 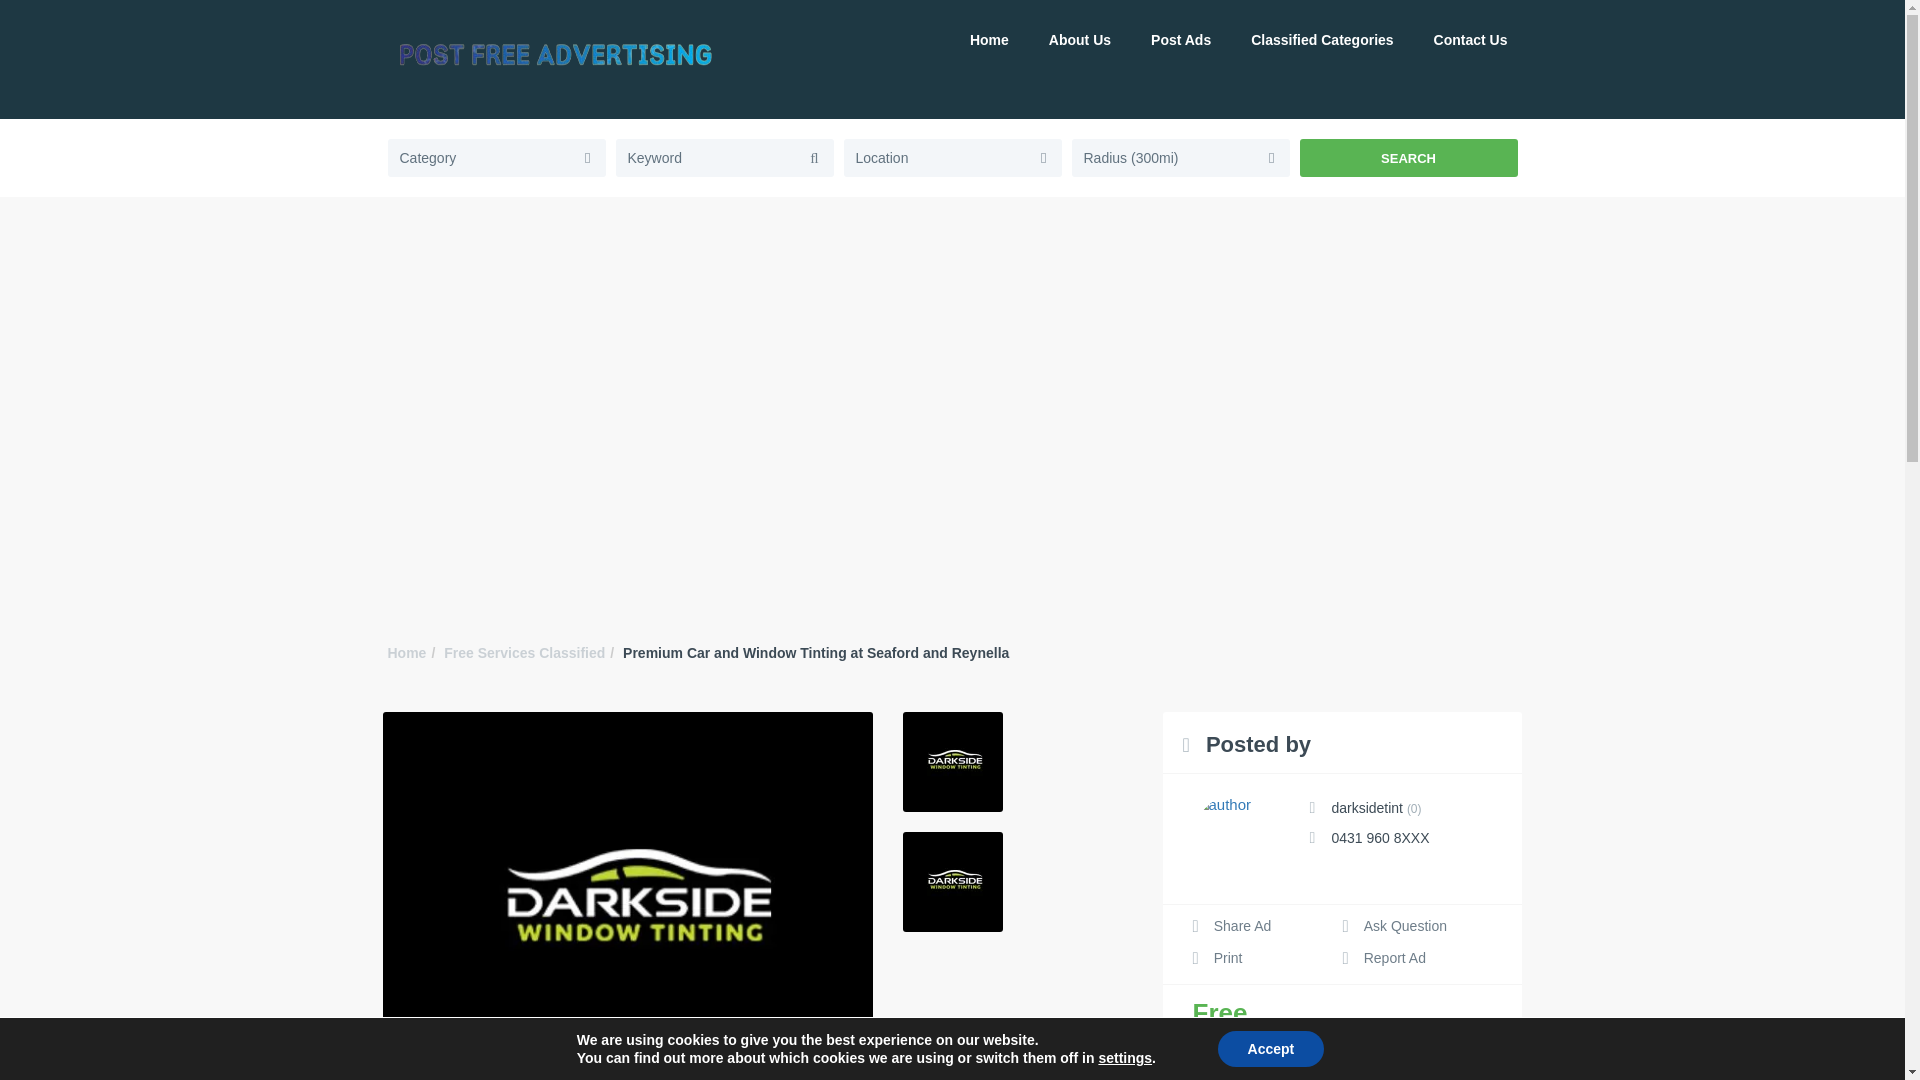 I want to click on Home, so click(x=406, y=652).